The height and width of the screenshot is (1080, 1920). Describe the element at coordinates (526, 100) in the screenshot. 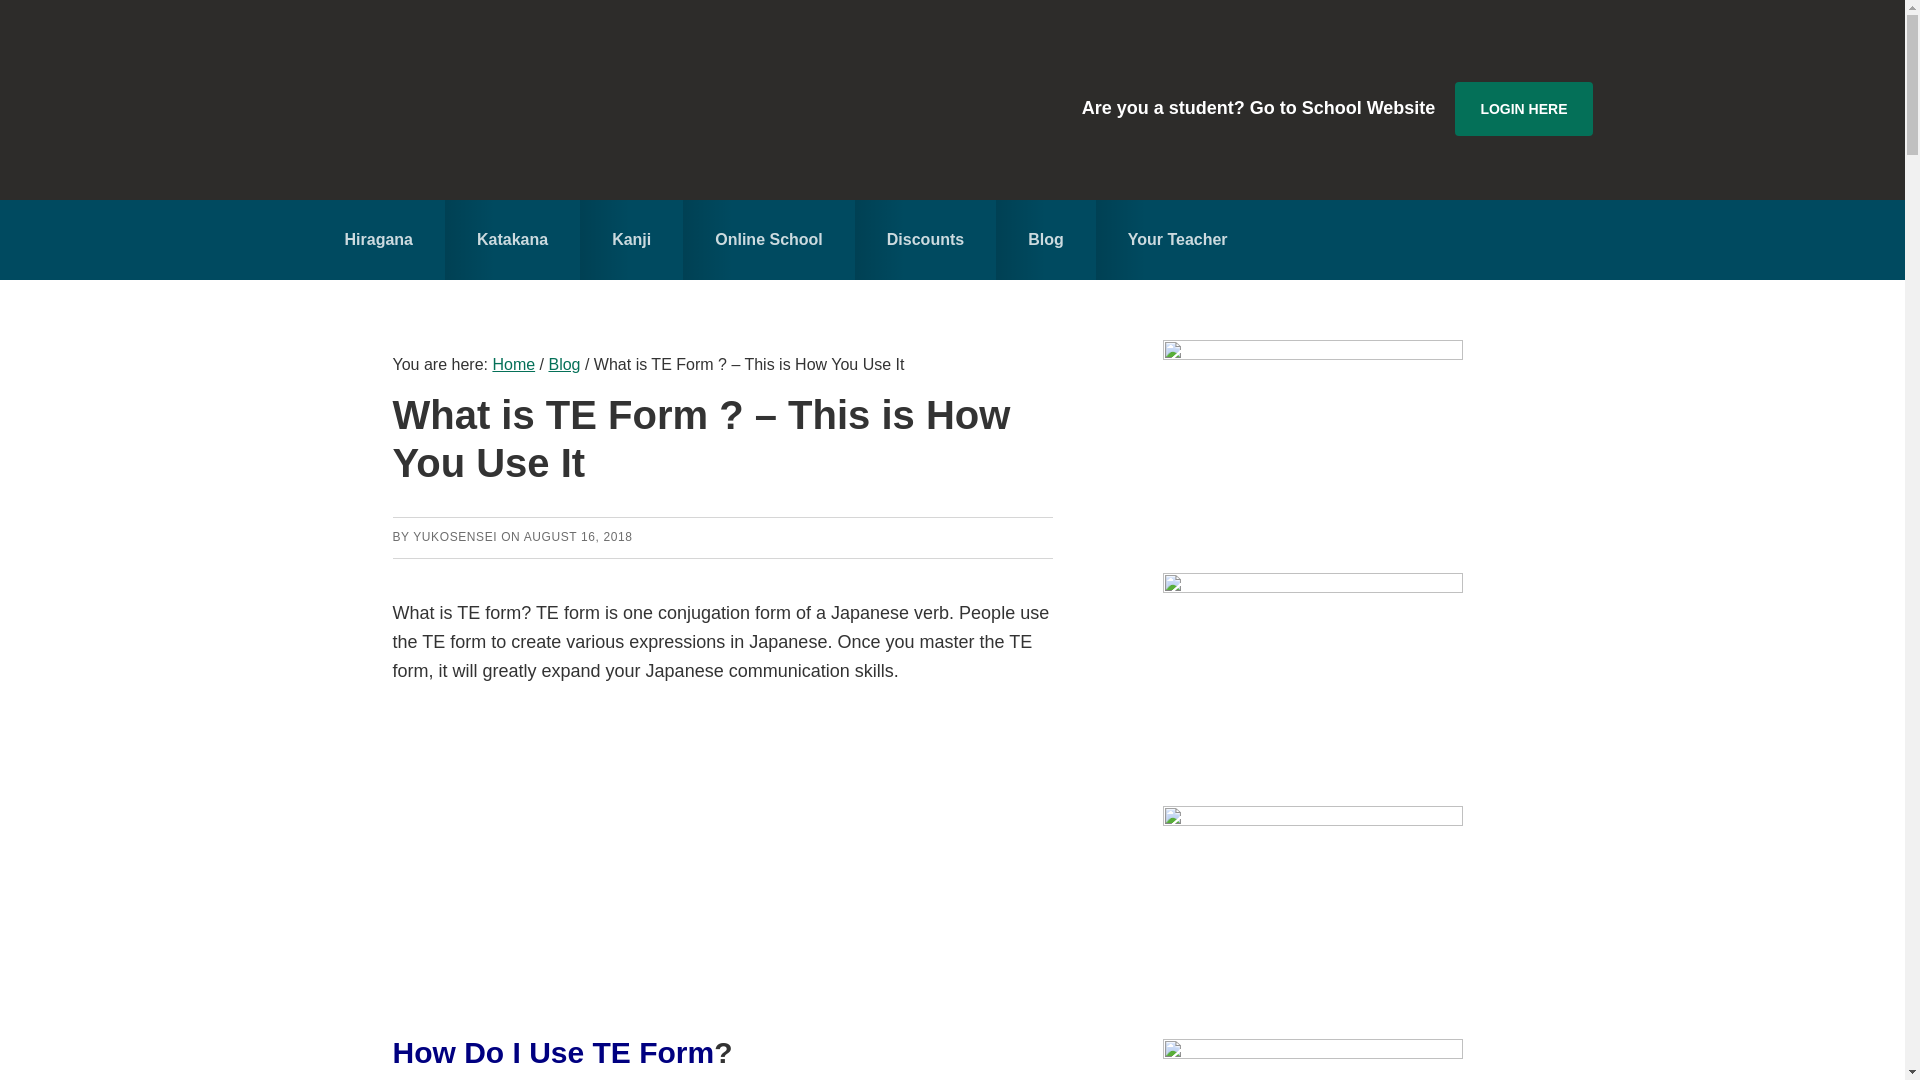

I see `Smile Nihongo Academy - Information Site` at that location.